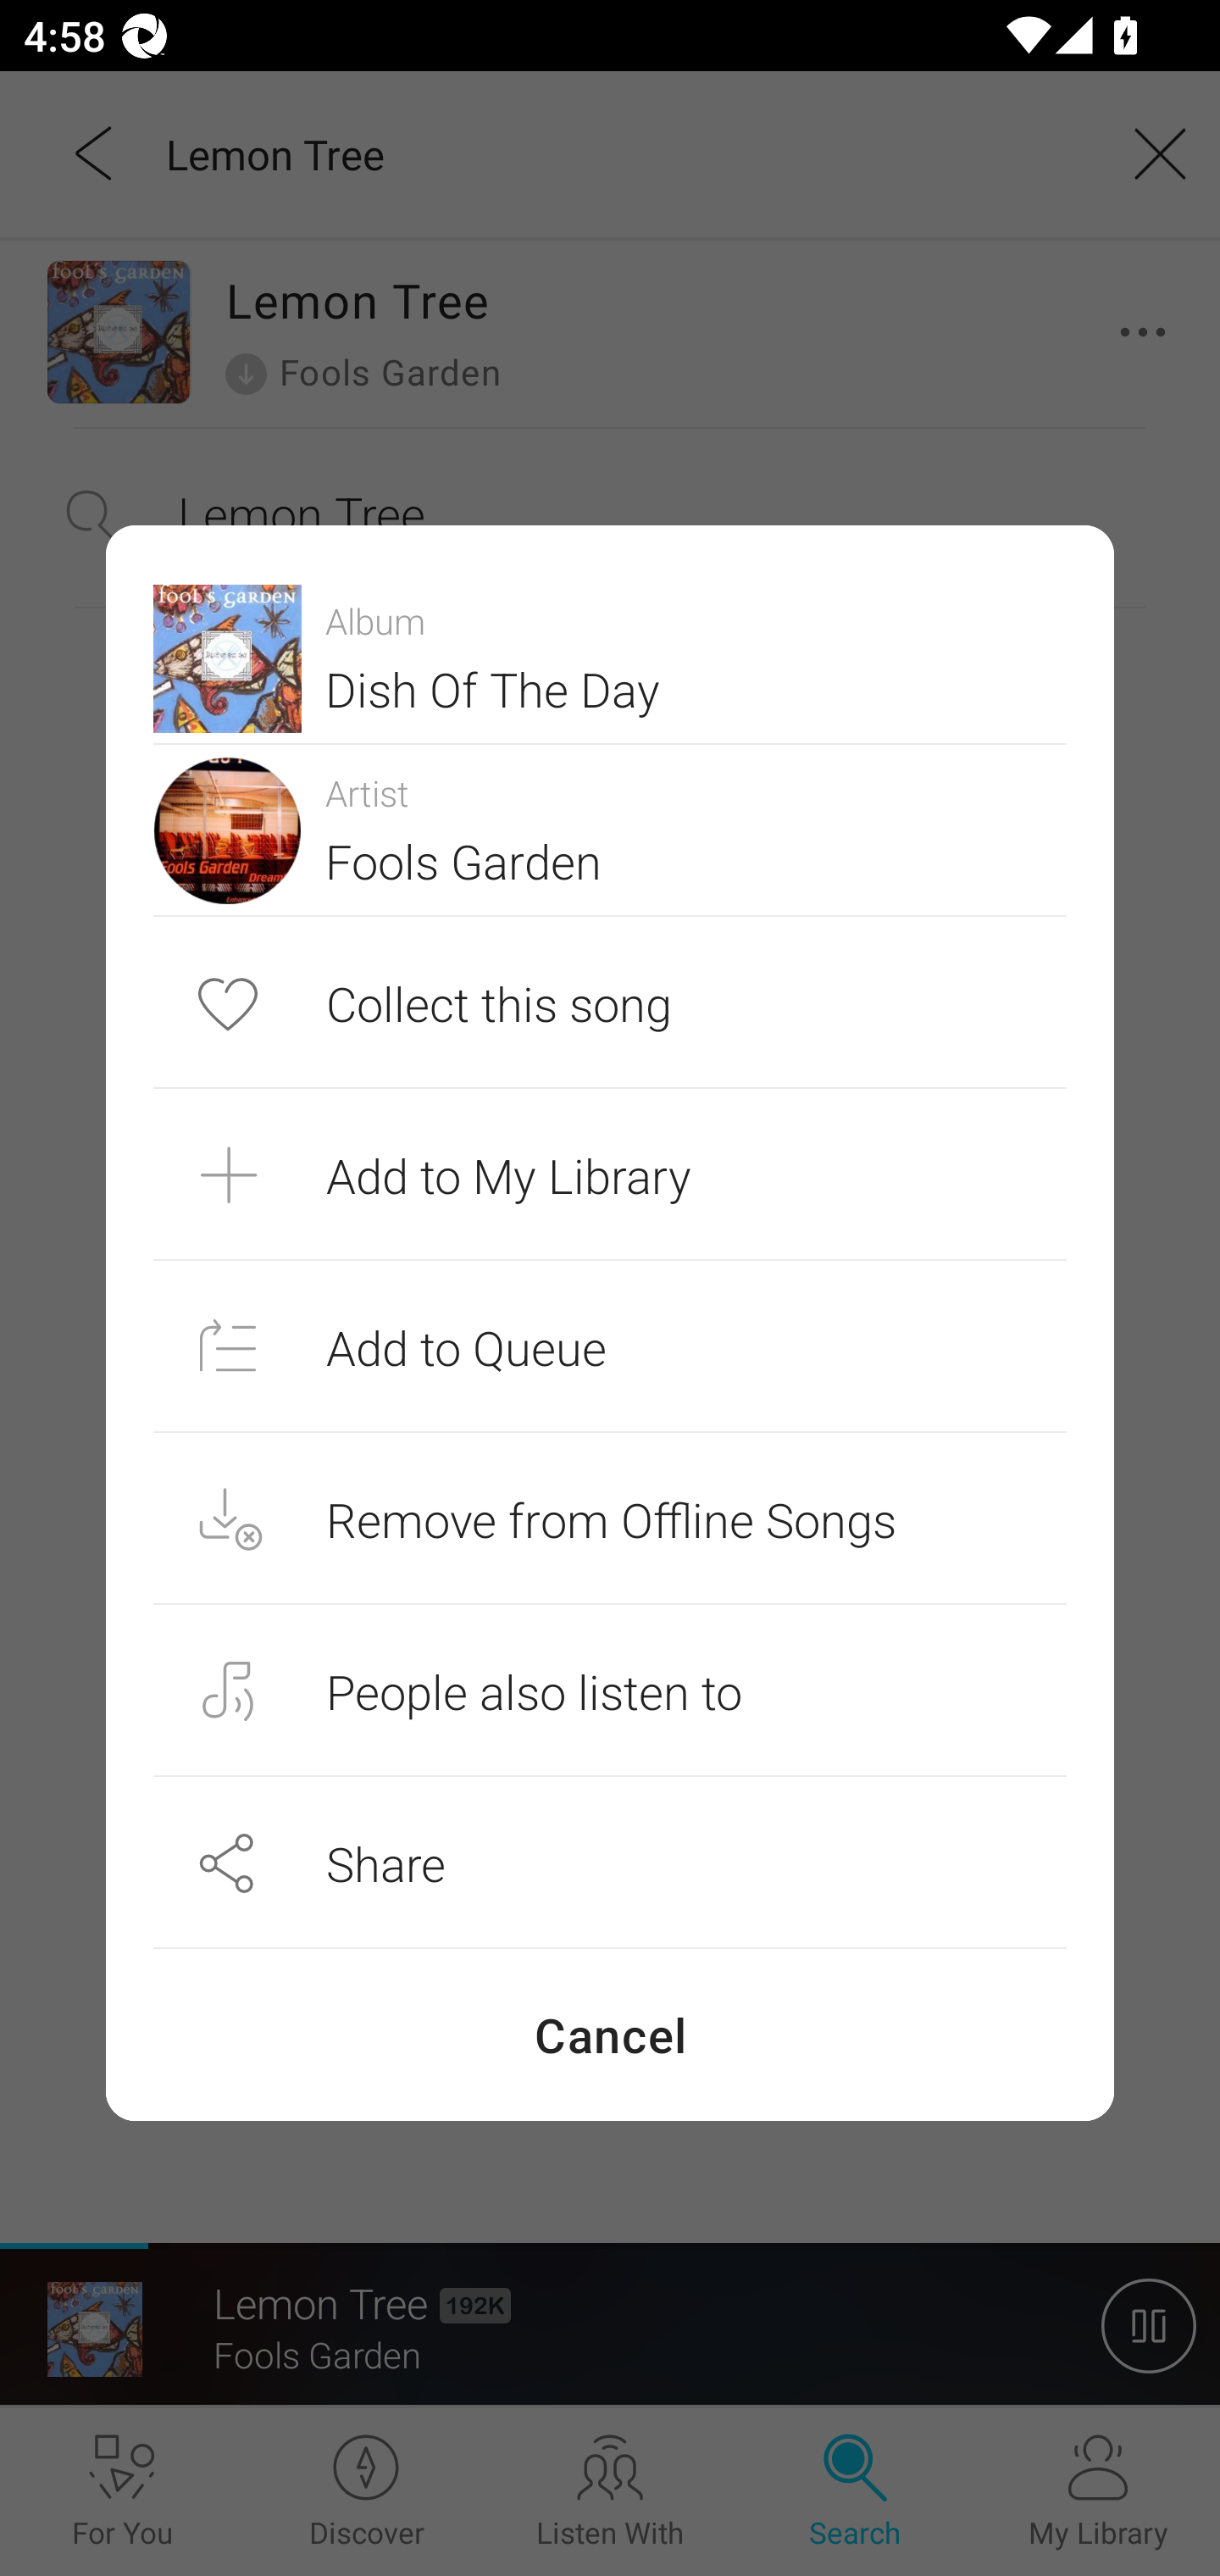 The height and width of the screenshot is (2576, 1220). I want to click on Collect this song, so click(610, 1003).